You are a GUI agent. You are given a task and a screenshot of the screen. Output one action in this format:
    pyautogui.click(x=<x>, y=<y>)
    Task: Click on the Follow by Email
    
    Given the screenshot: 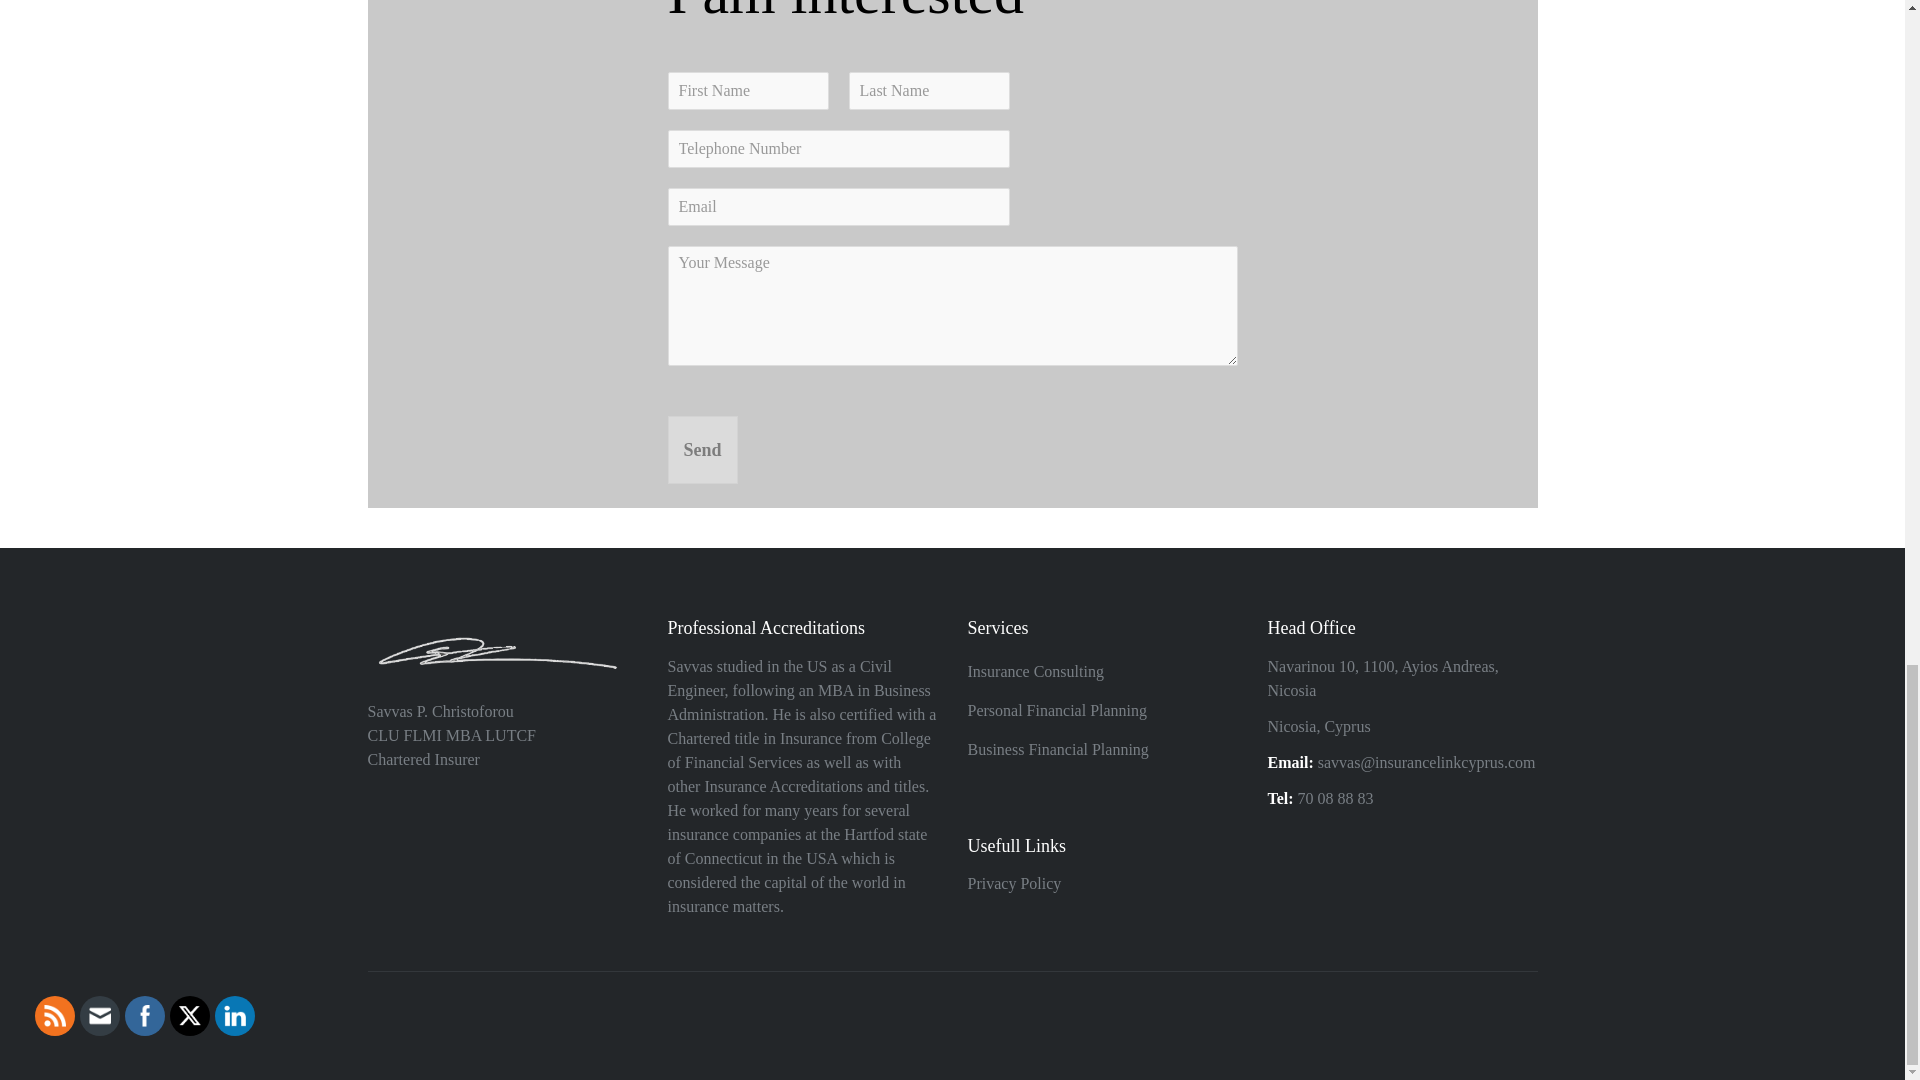 What is the action you would take?
    pyautogui.click(x=100, y=1016)
    